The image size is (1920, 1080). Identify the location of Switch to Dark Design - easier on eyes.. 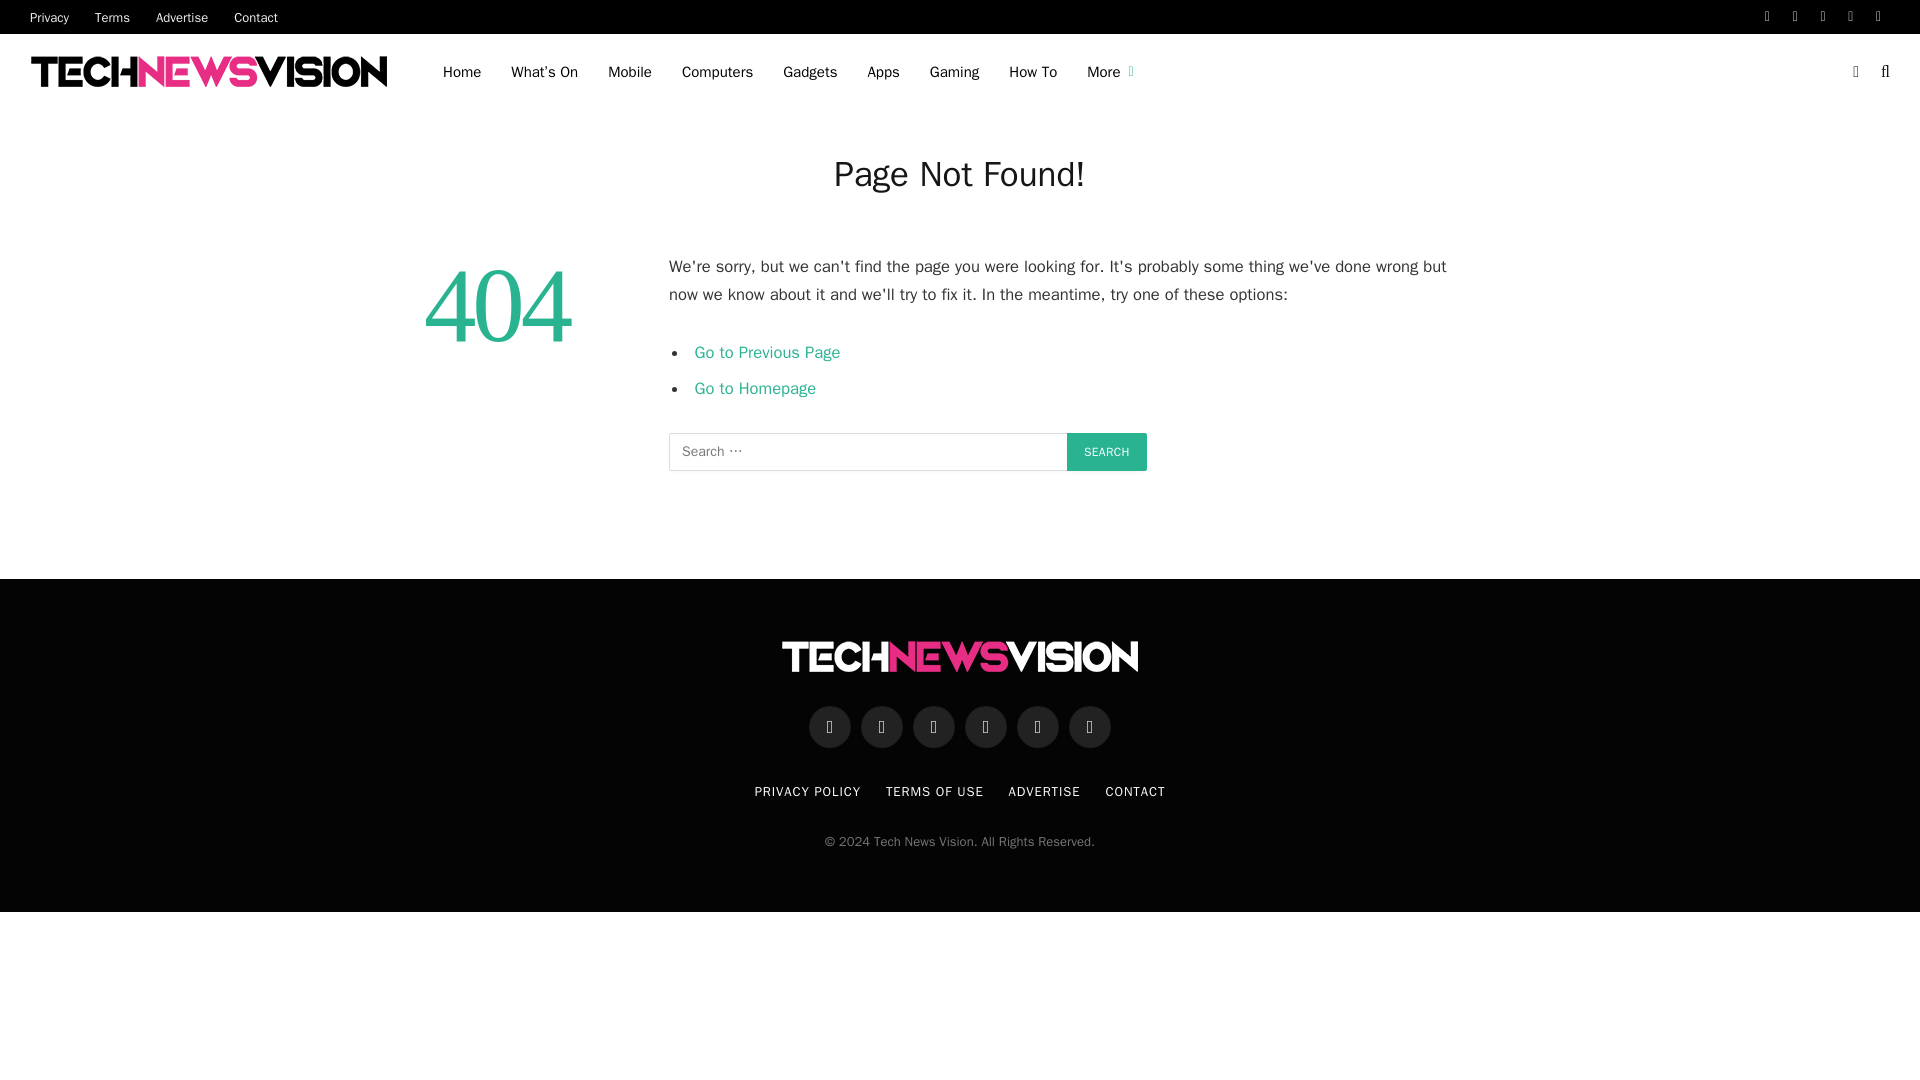
(1856, 71).